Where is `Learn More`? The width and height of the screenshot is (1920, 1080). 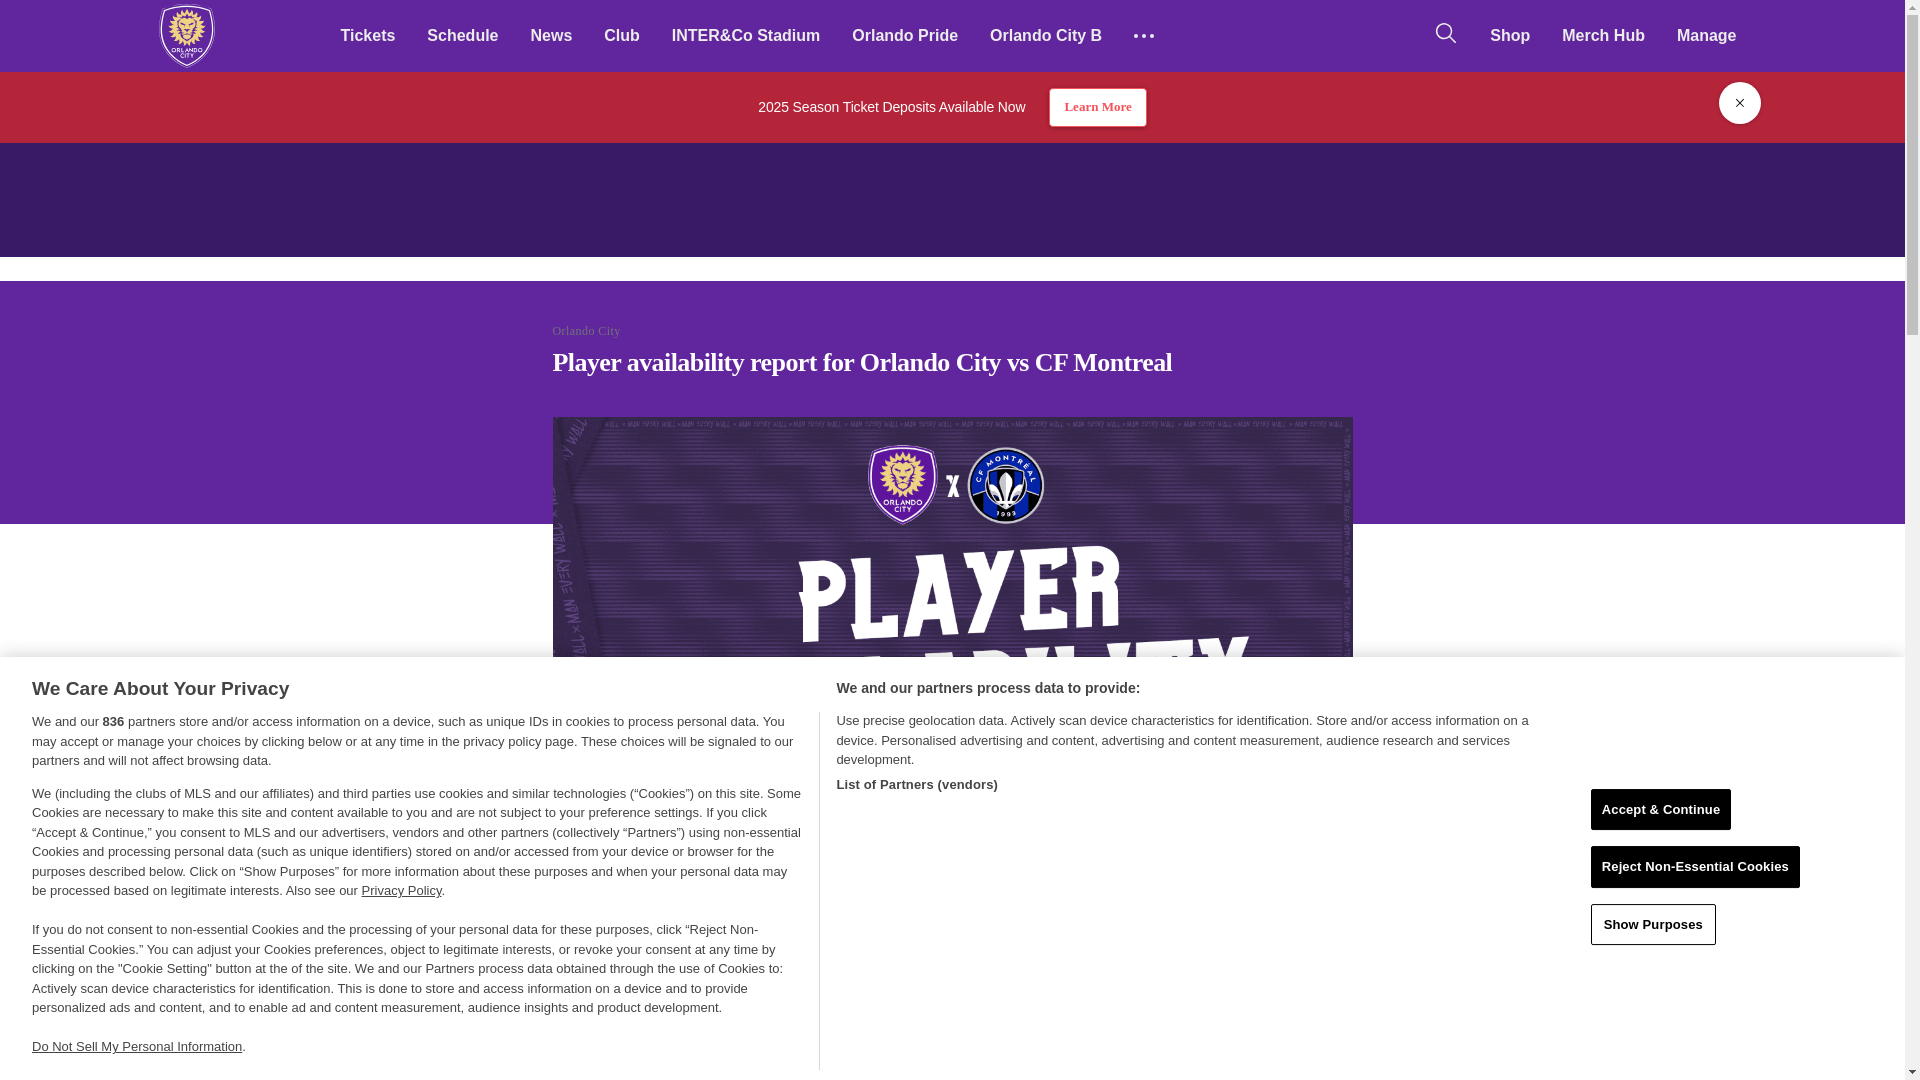 Learn More is located at coordinates (1097, 107).